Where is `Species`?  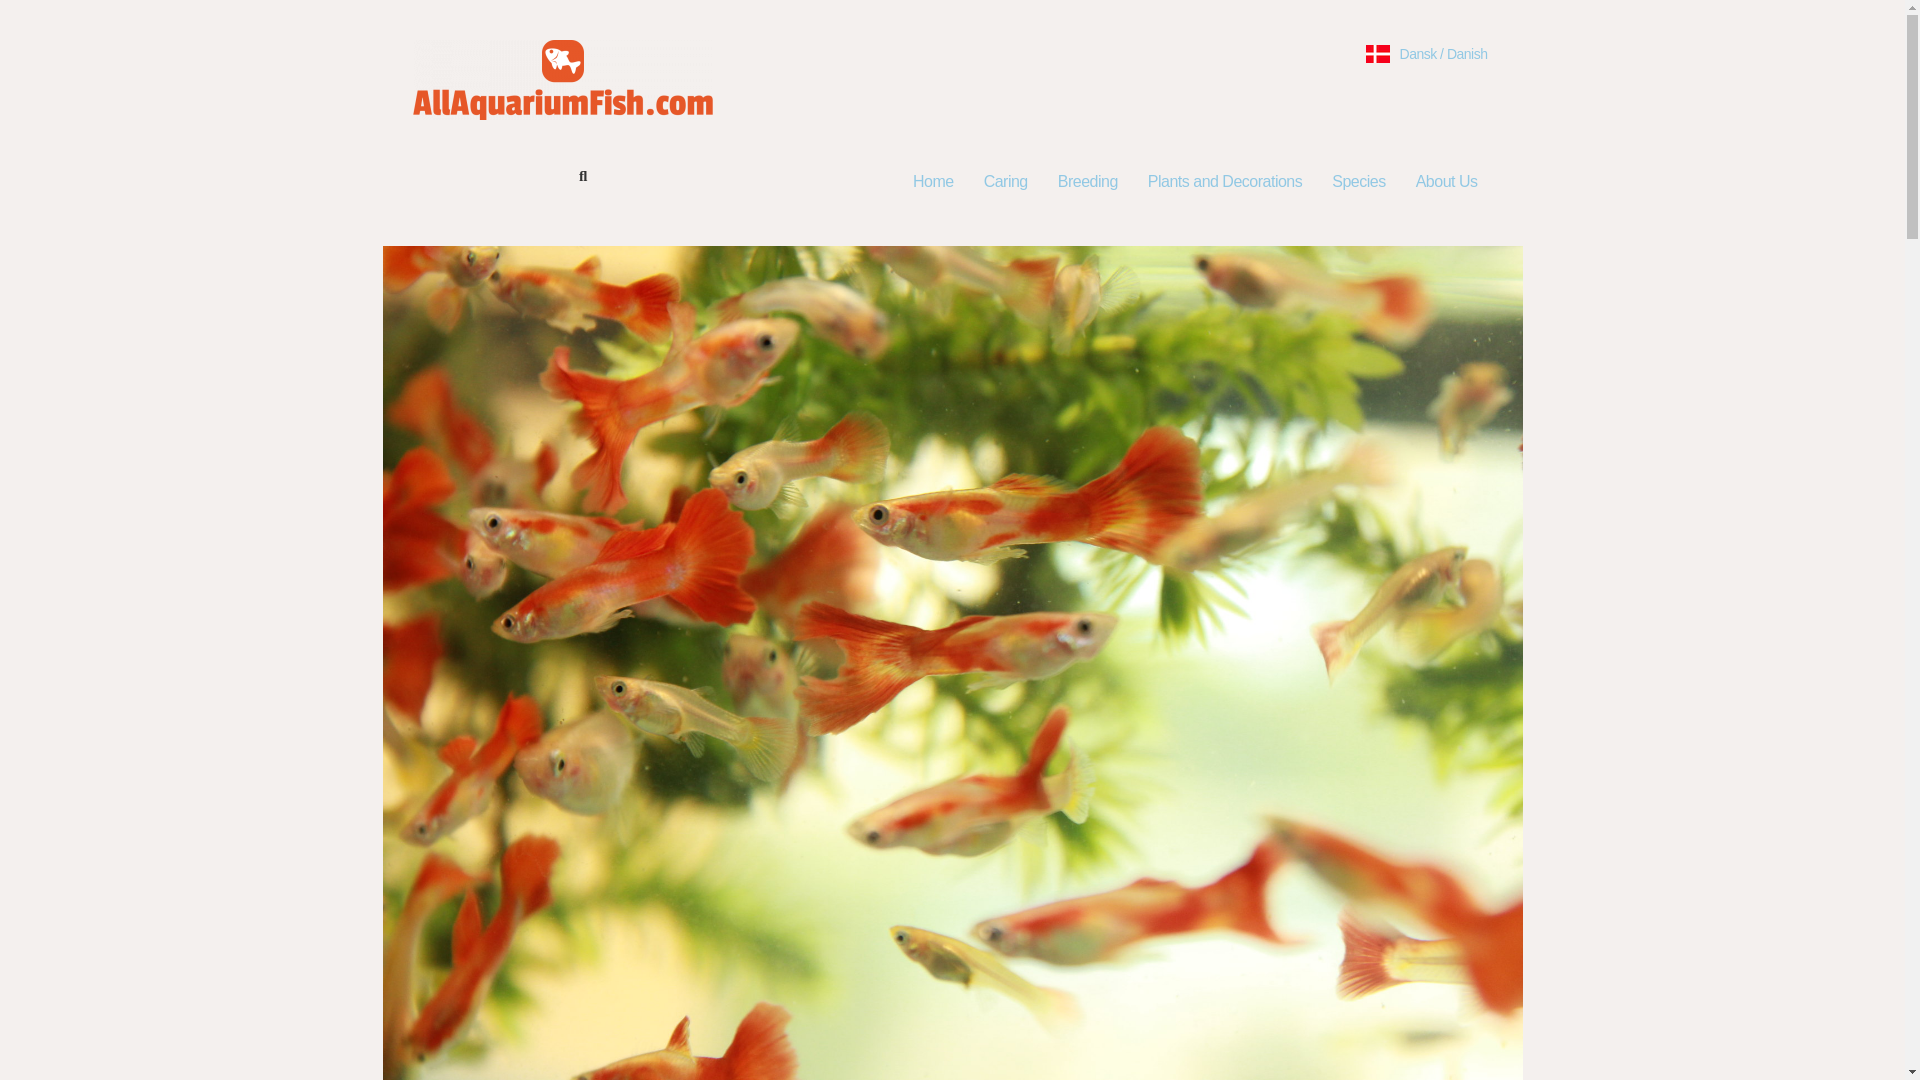
Species is located at coordinates (1358, 181).